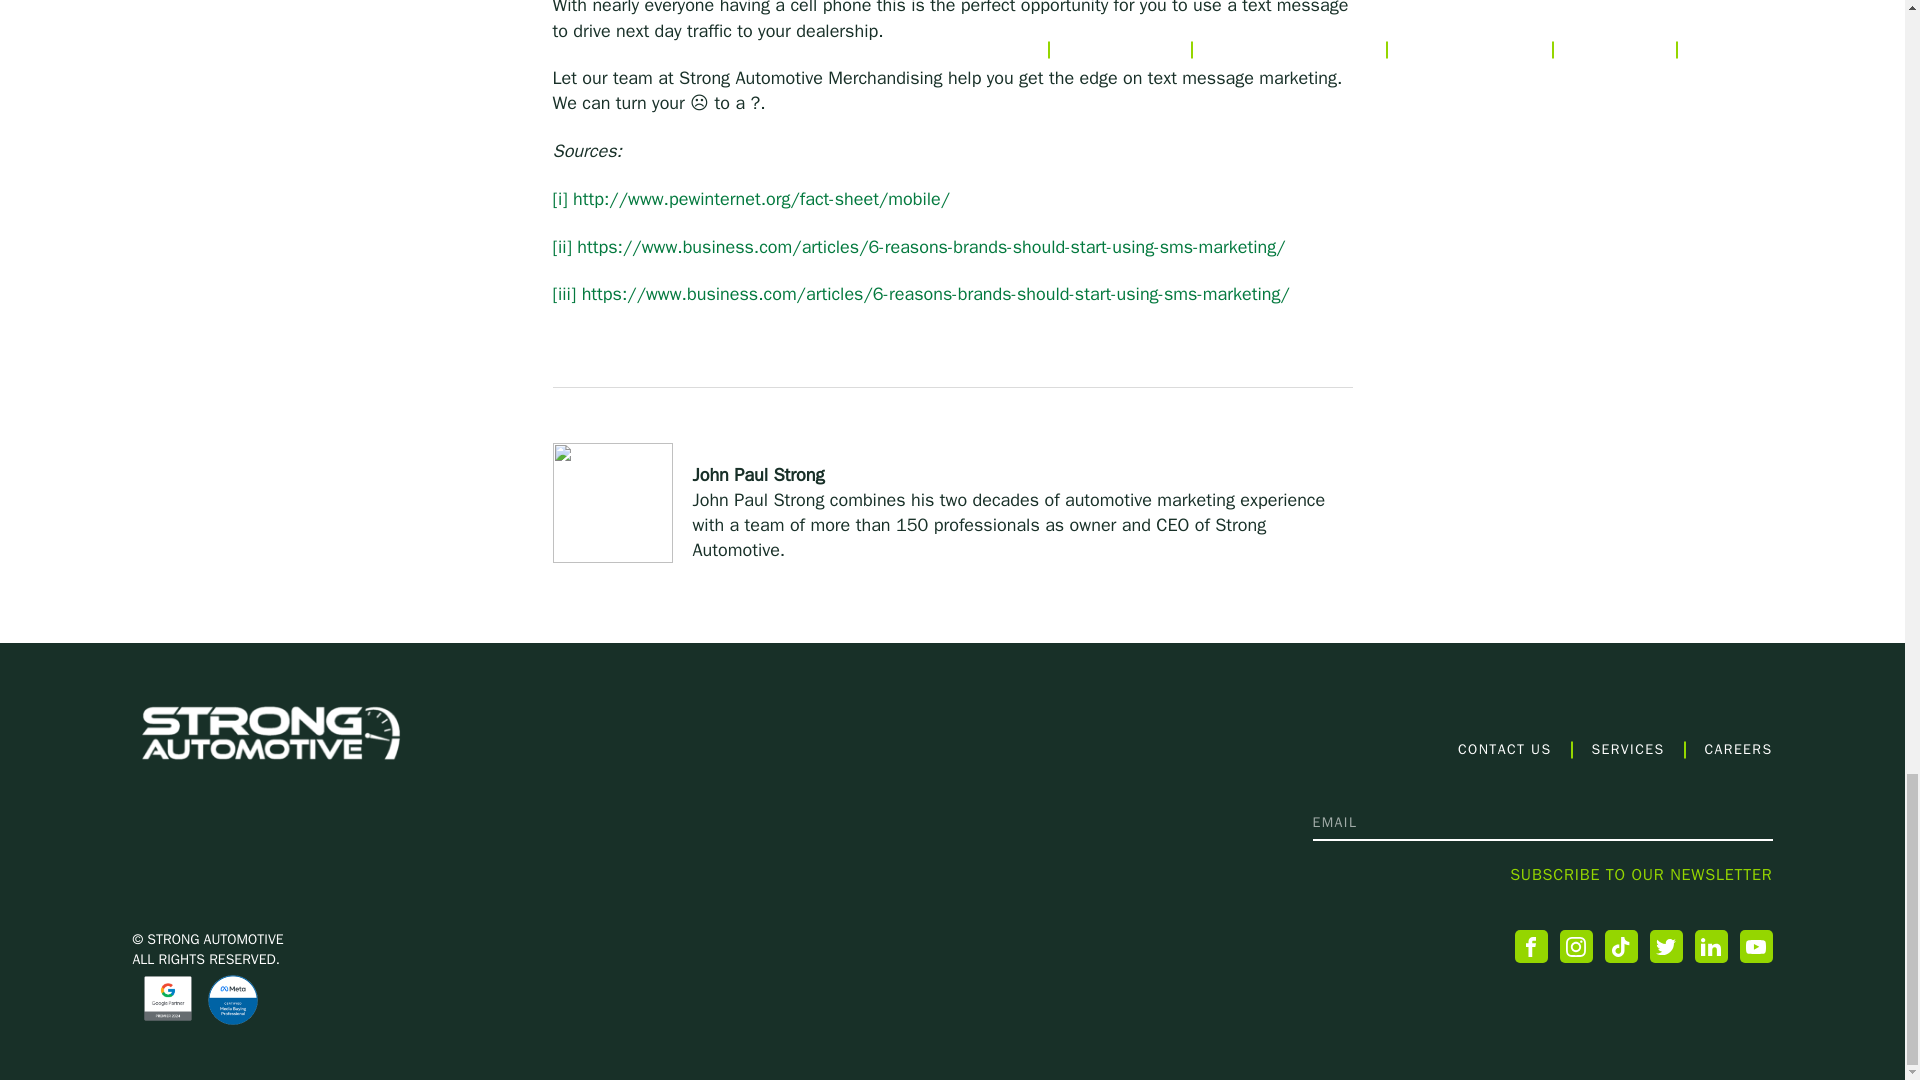 The height and width of the screenshot is (1080, 1920). Describe the element at coordinates (1710, 946) in the screenshot. I see `LinkedIn` at that location.